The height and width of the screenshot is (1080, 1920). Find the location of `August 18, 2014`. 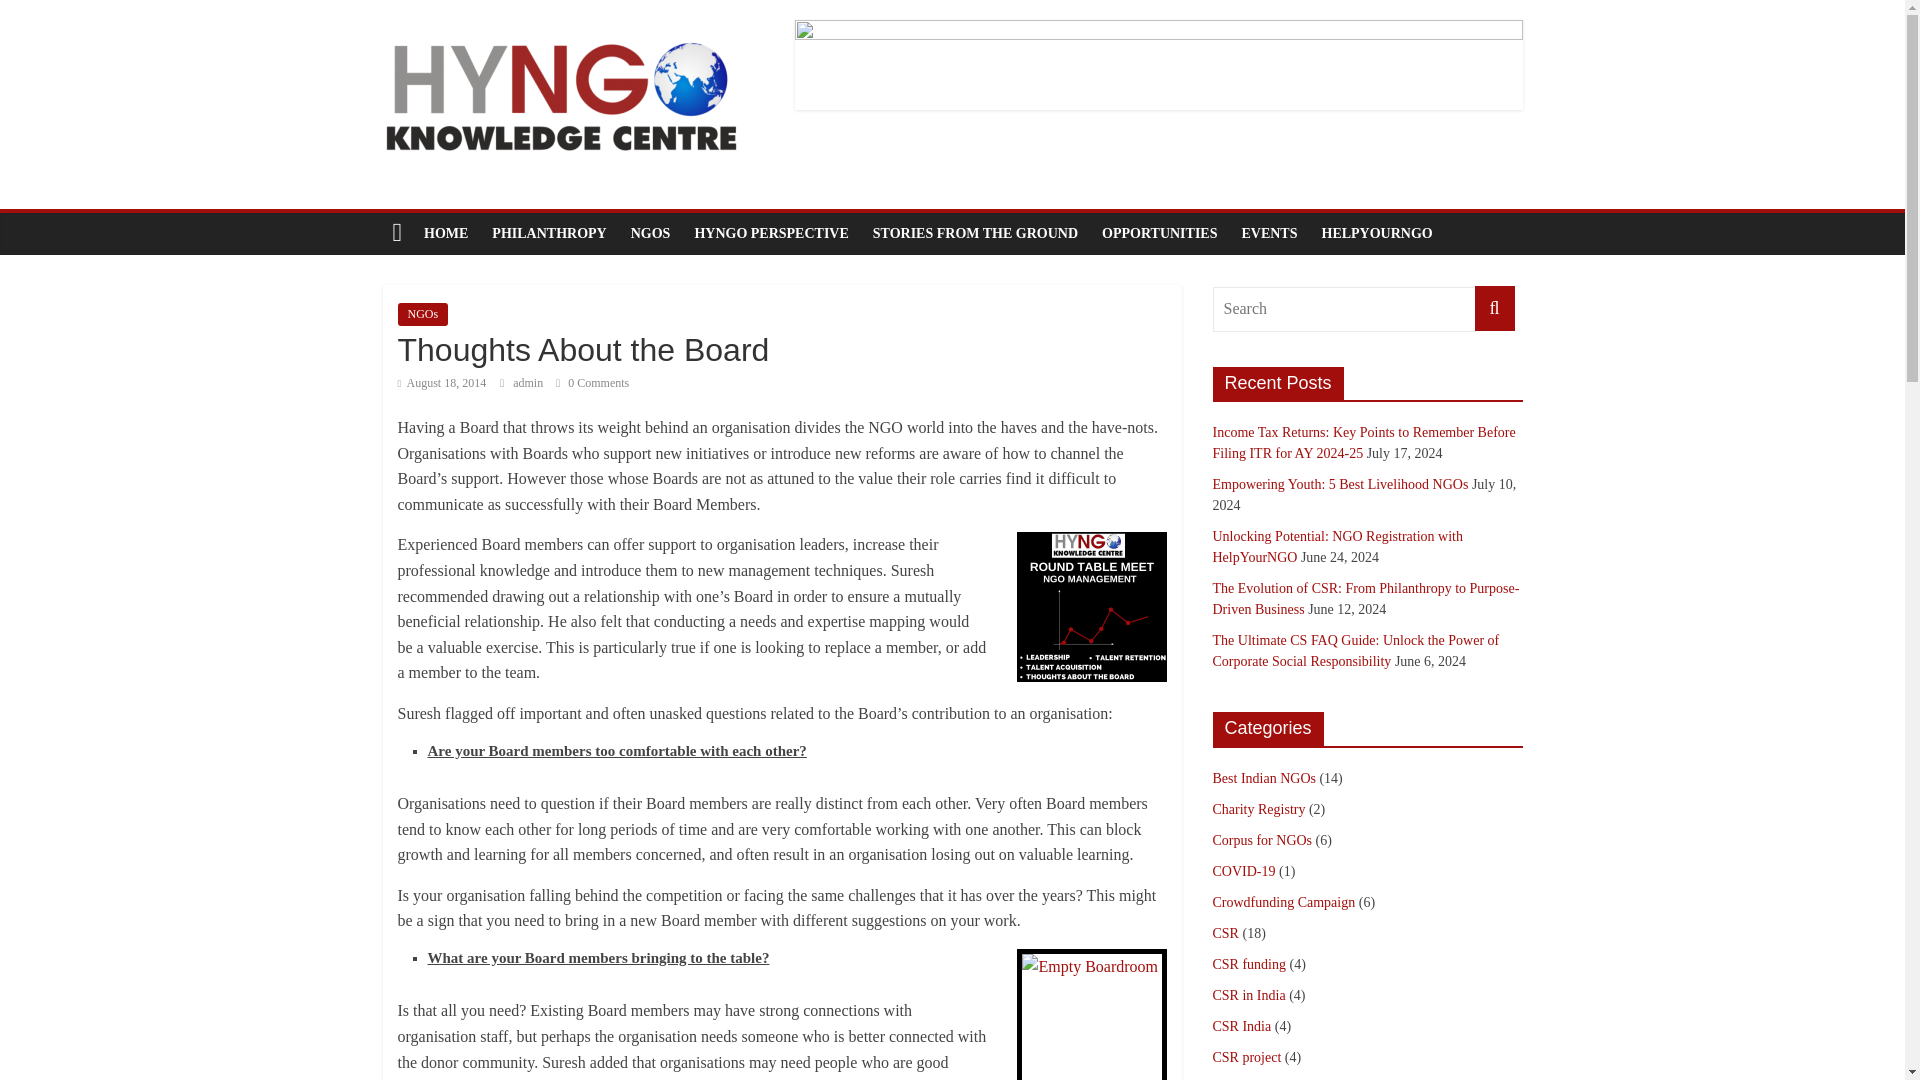

August 18, 2014 is located at coordinates (442, 382).